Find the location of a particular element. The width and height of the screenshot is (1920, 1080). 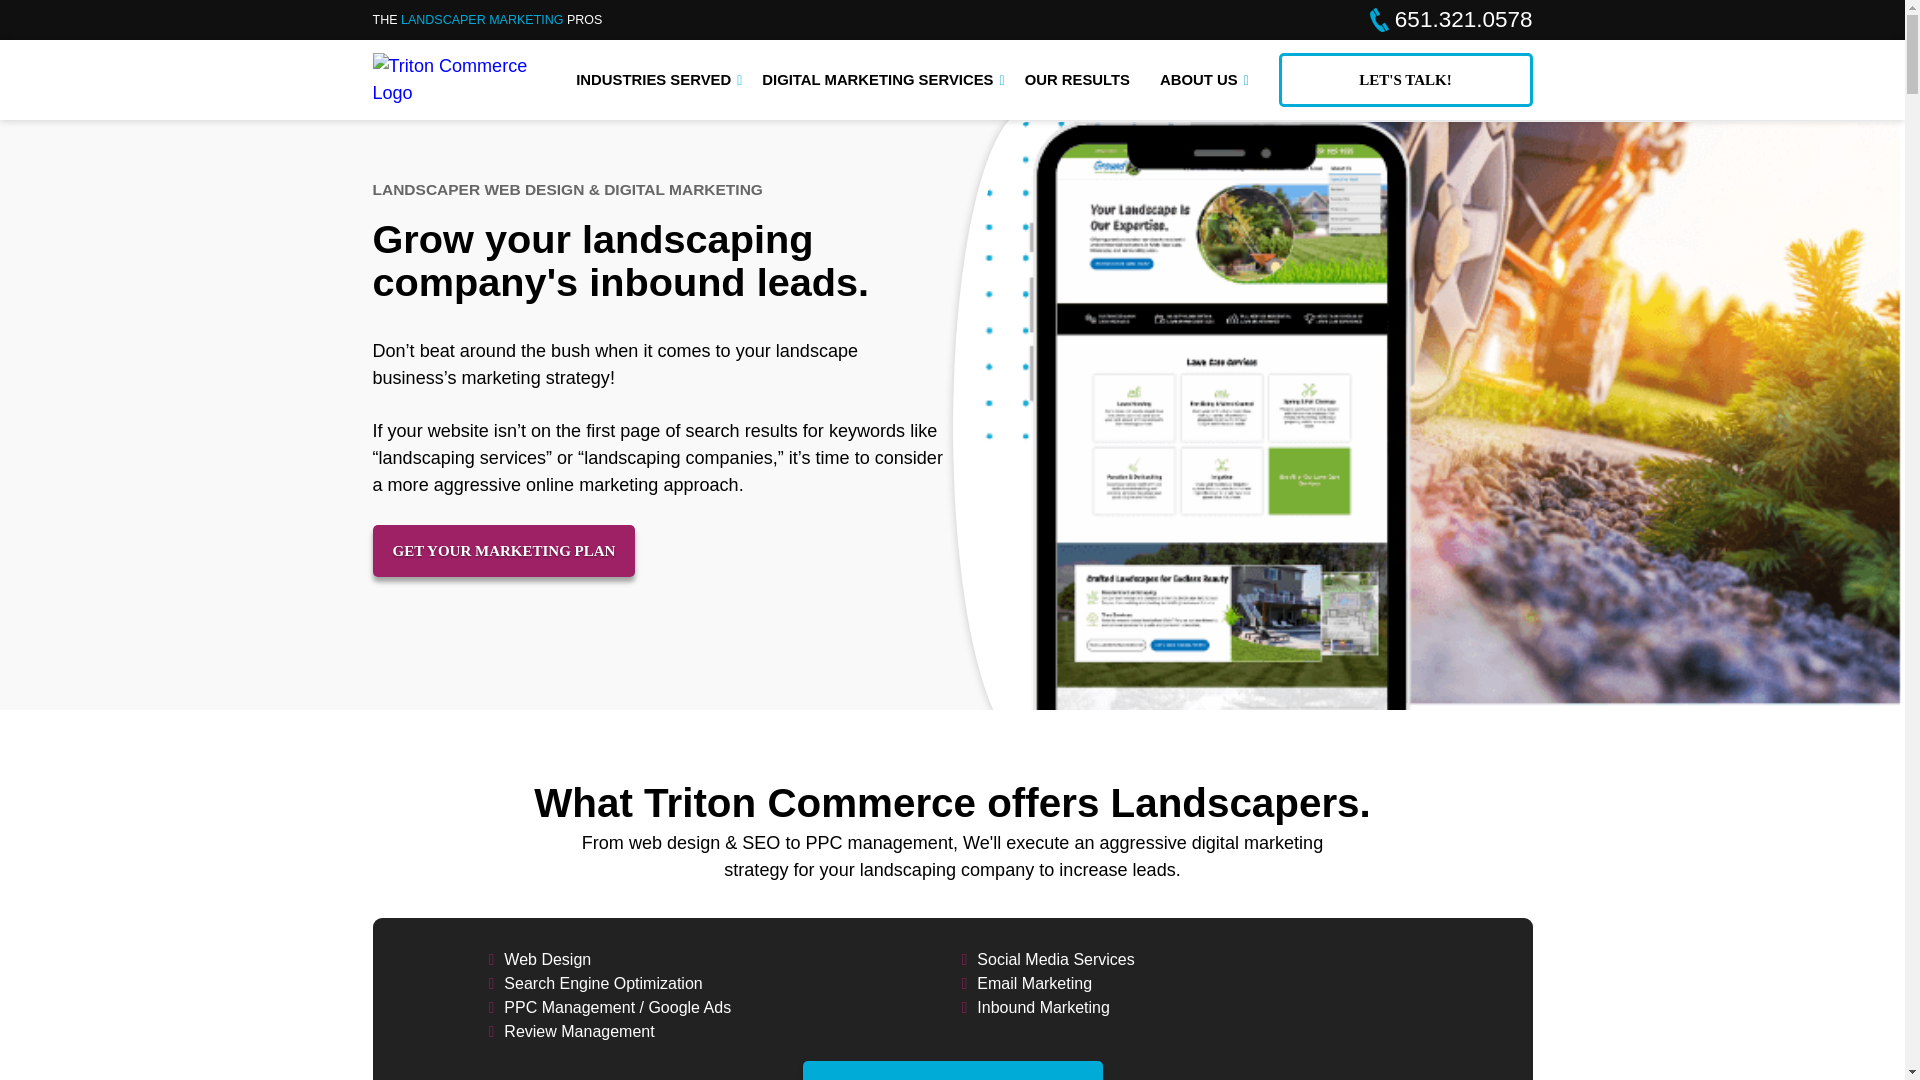

Our Results is located at coordinates (1078, 80).